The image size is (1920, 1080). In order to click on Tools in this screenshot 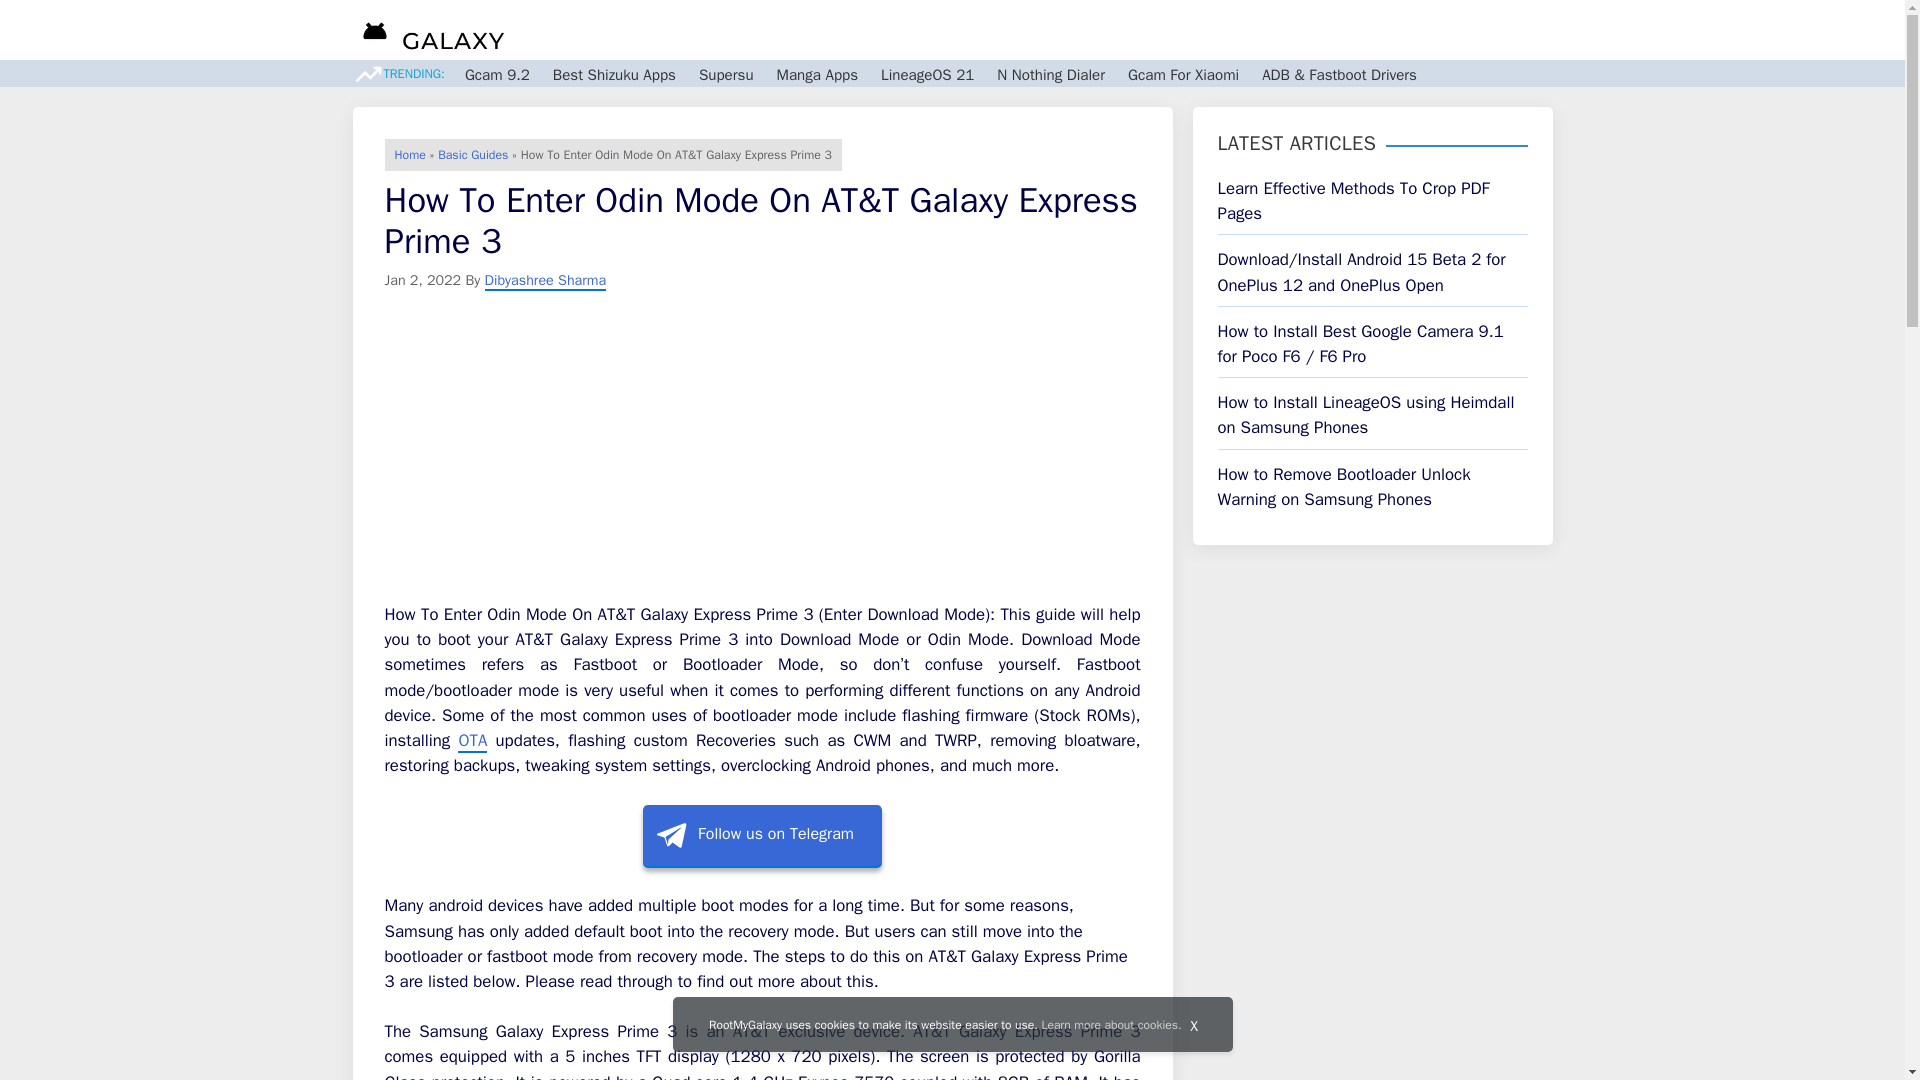, I will do `click(1268, 30)`.